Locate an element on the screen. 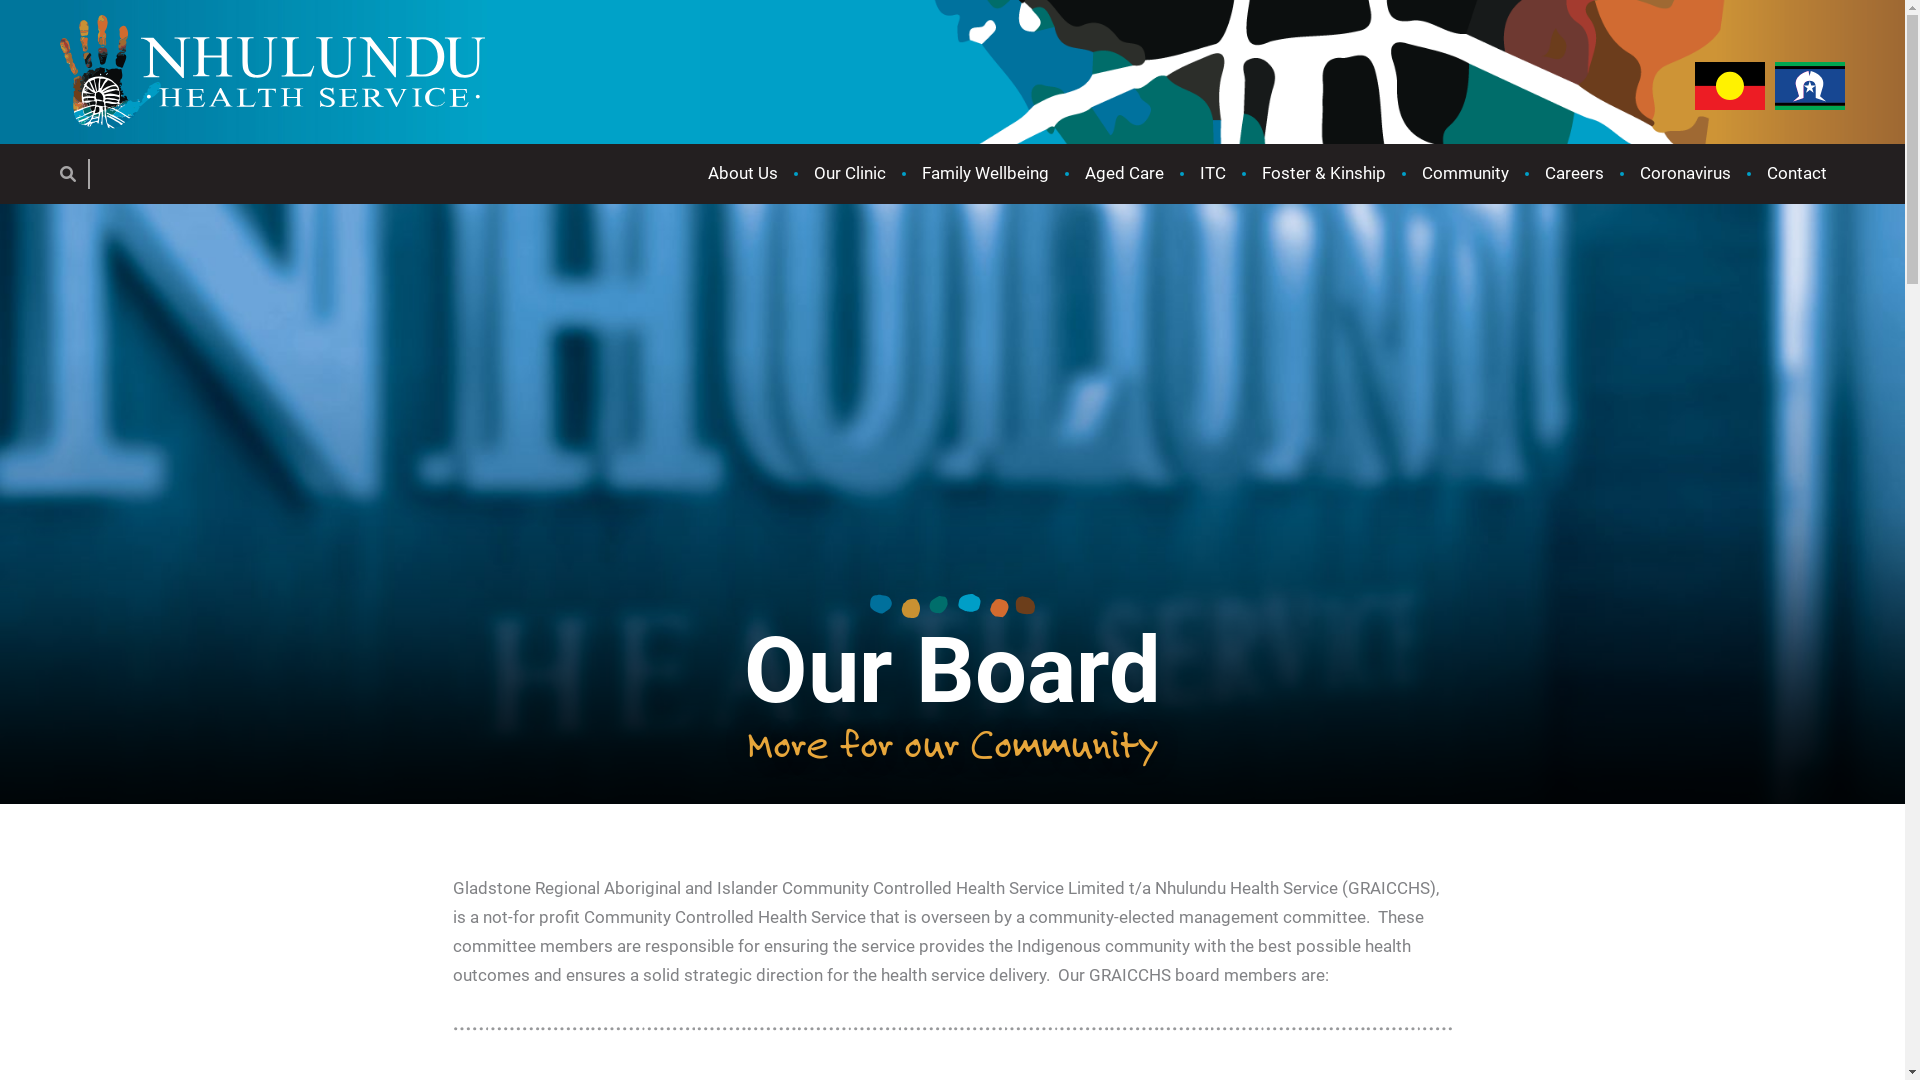 This screenshot has width=1920, height=1080. About Us is located at coordinates (743, 174).